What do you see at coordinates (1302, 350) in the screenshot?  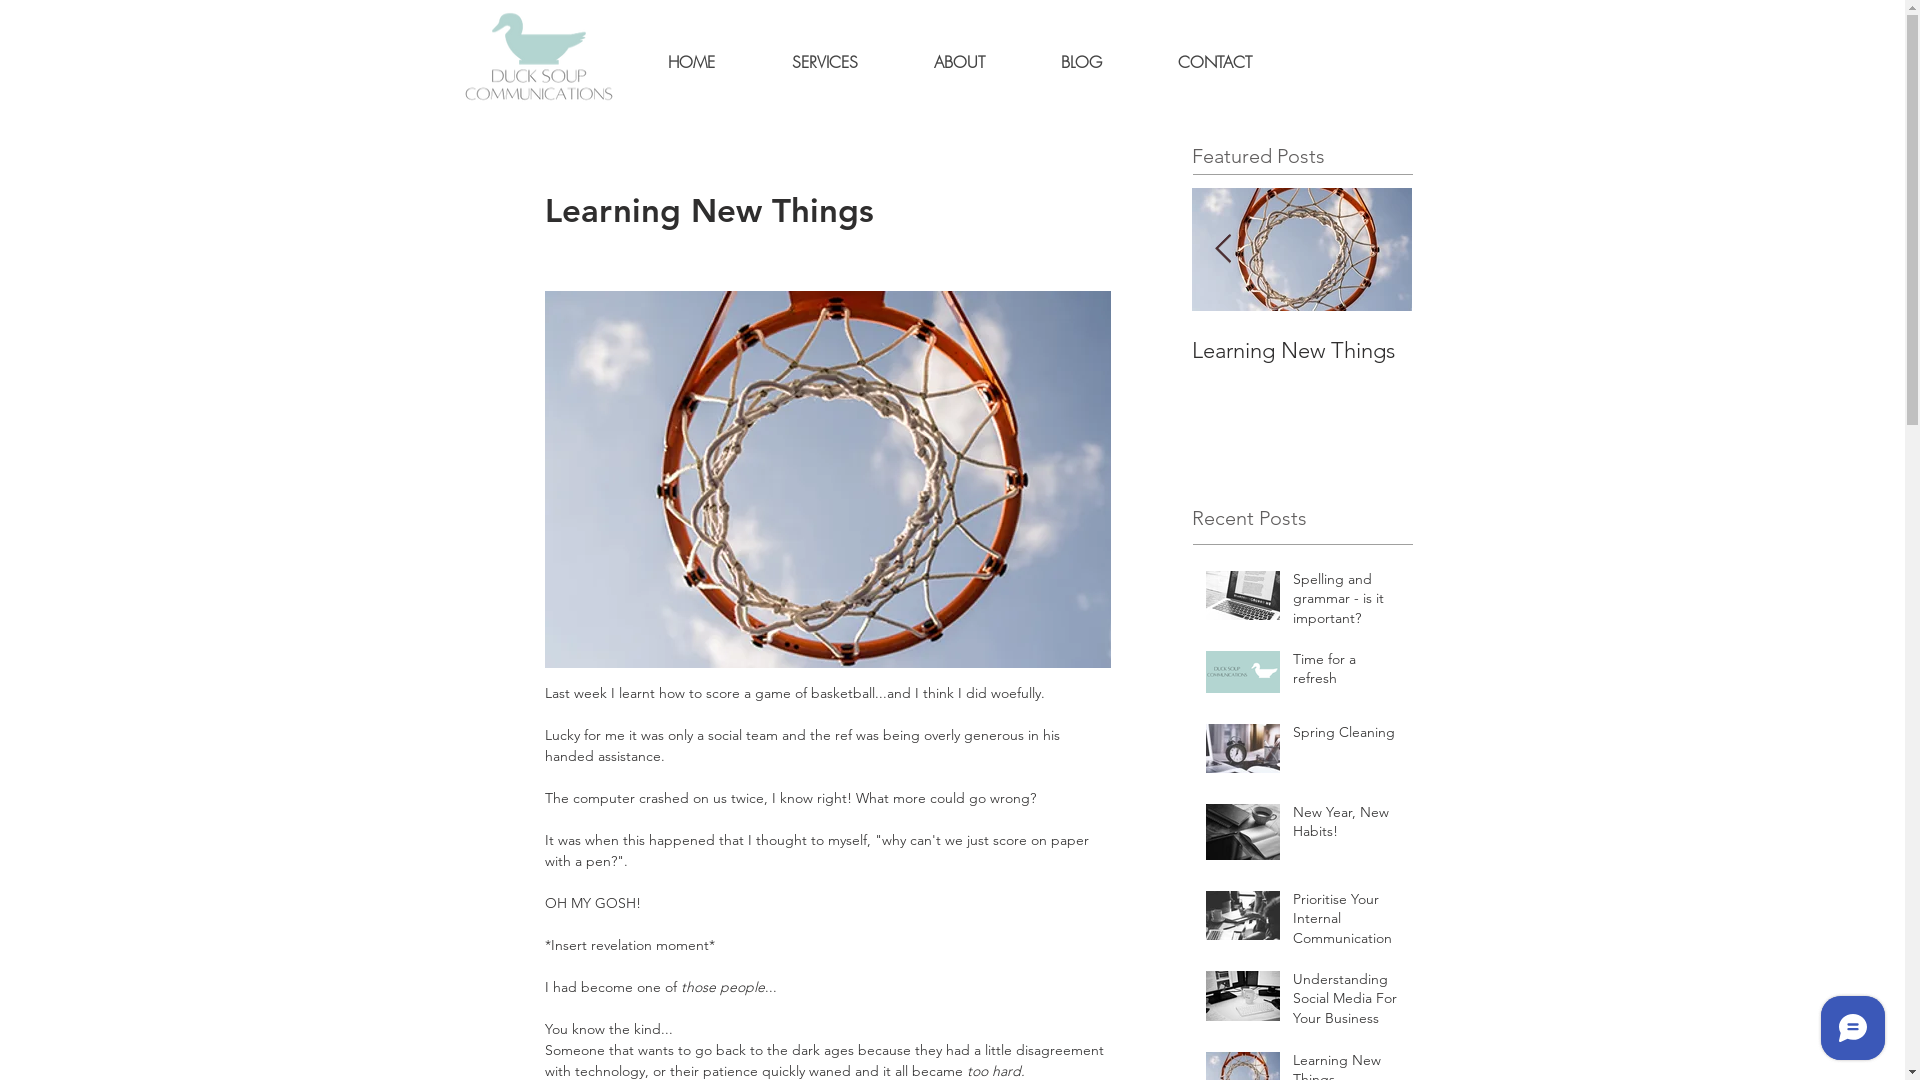 I see `Learning New Things` at bounding box center [1302, 350].